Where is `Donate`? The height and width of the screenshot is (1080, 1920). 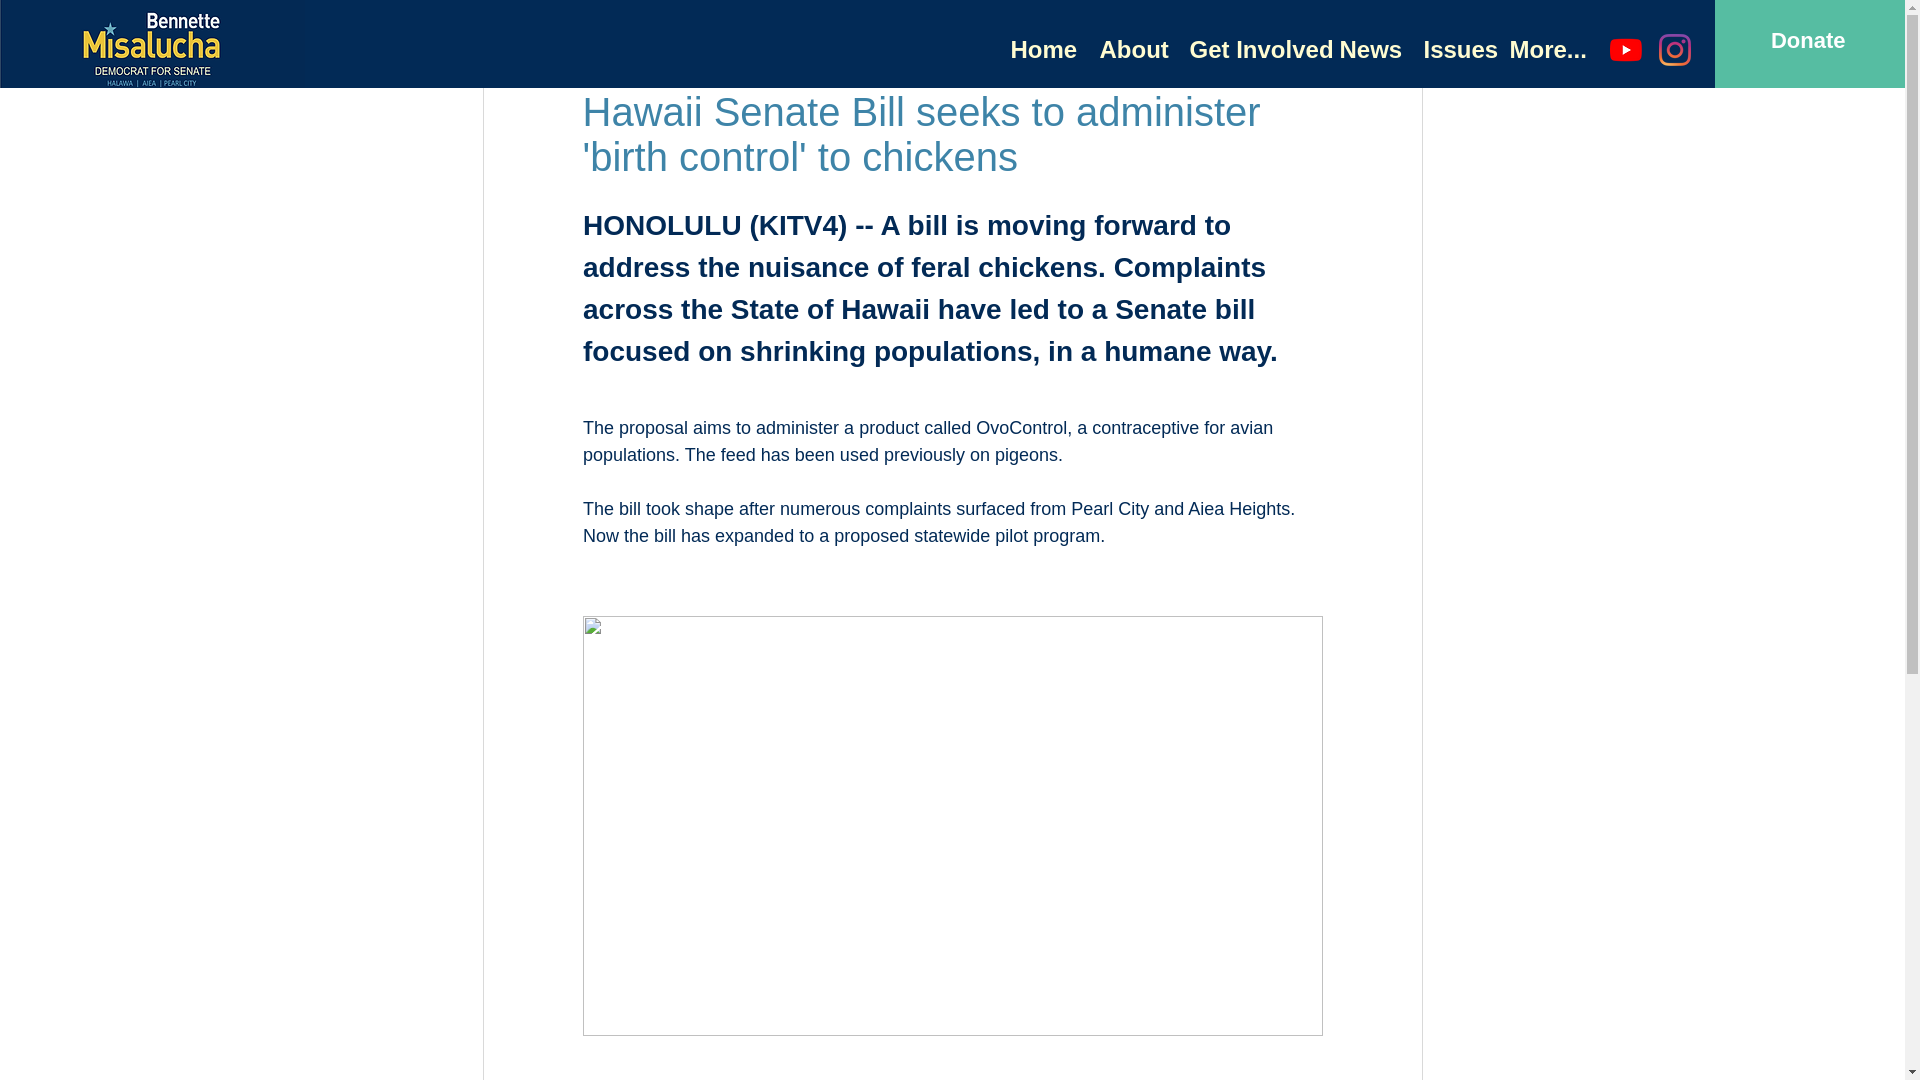 Donate is located at coordinates (1808, 40).